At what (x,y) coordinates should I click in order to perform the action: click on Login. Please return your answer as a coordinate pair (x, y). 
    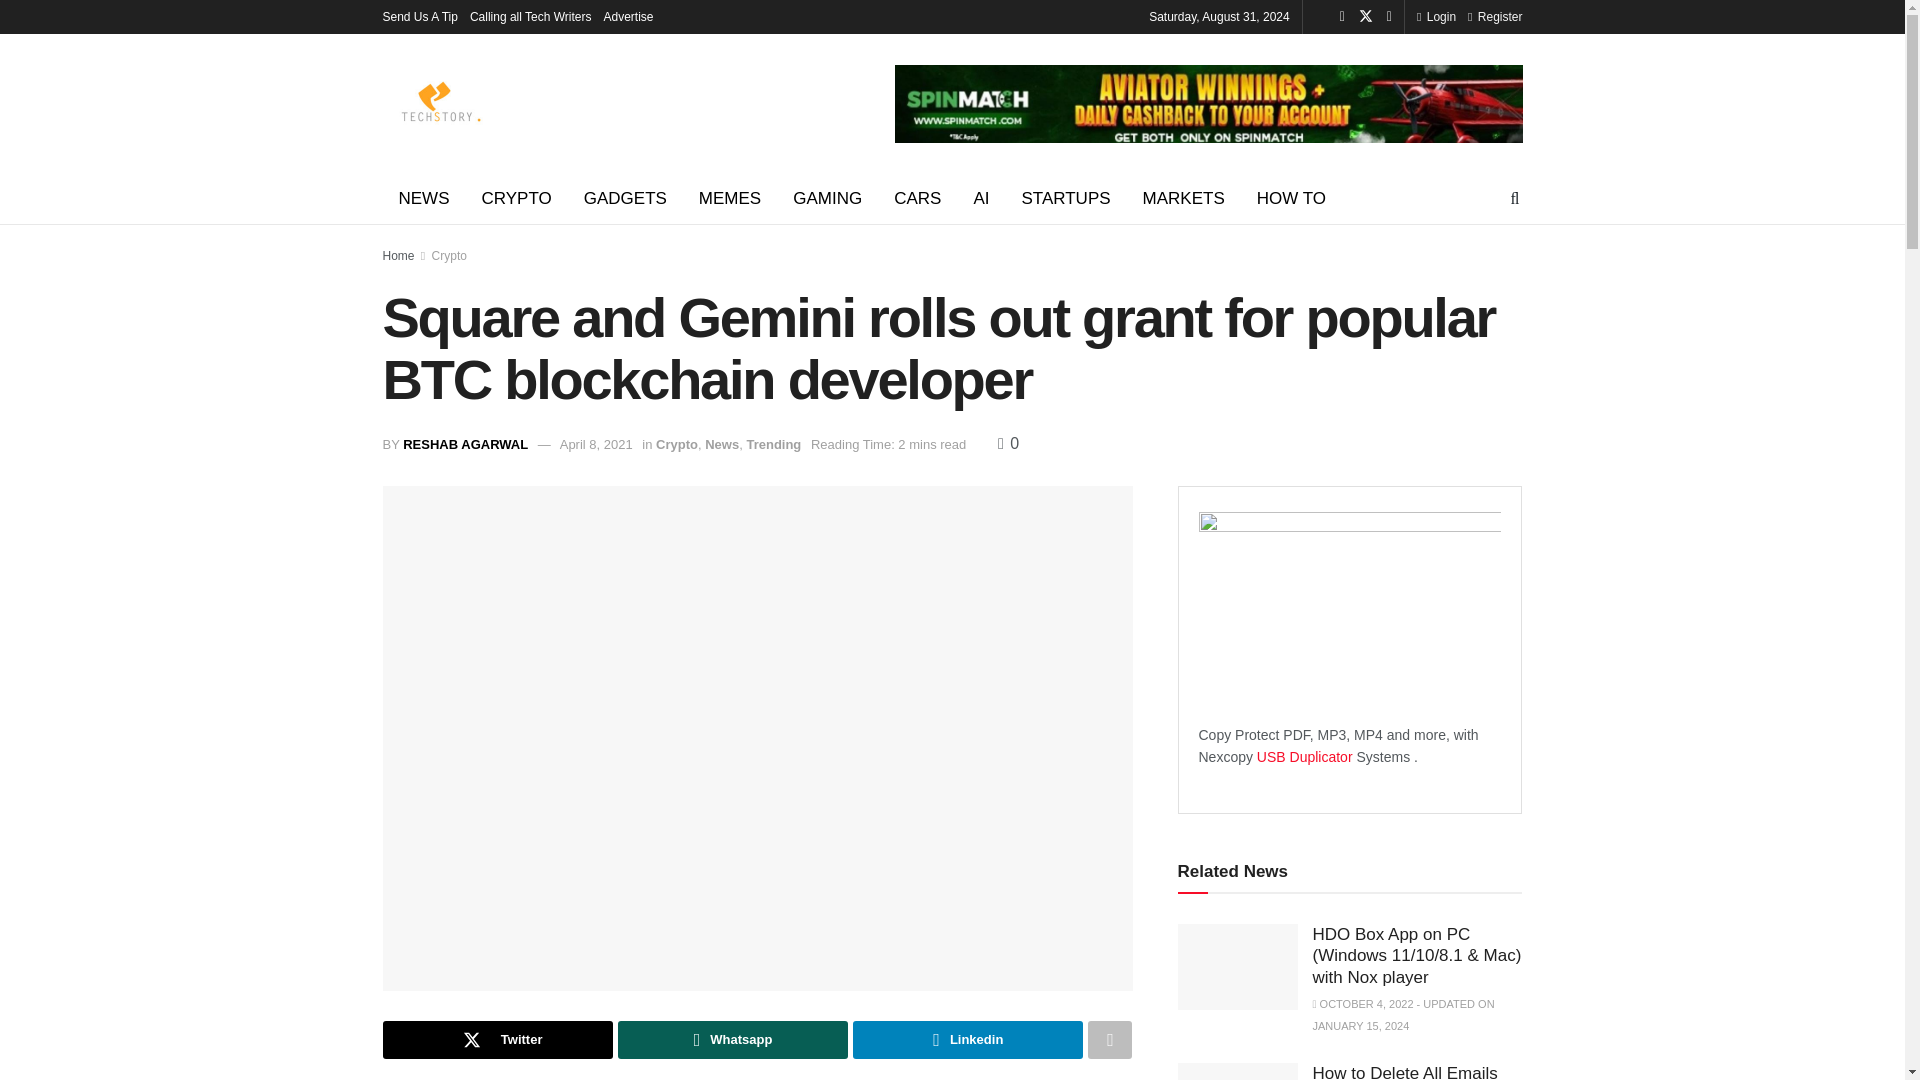
    Looking at the image, I should click on (1436, 16).